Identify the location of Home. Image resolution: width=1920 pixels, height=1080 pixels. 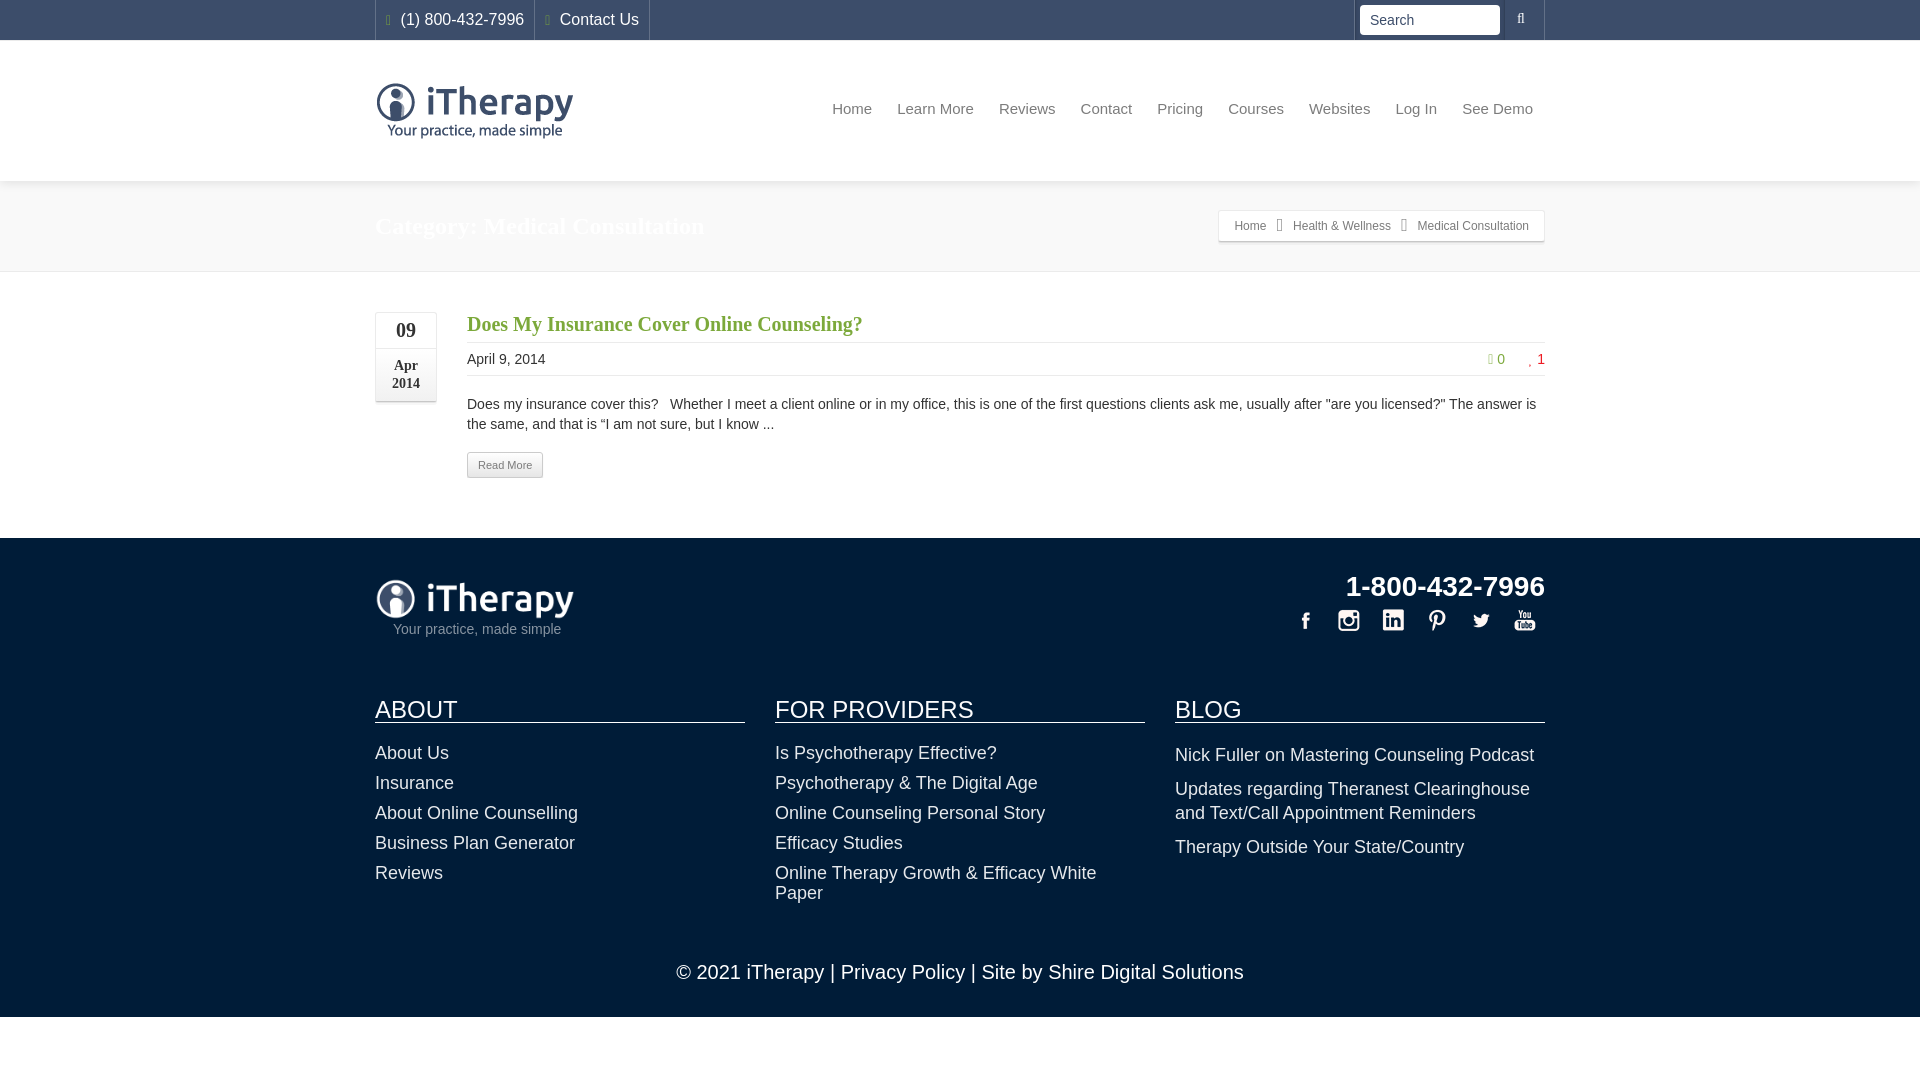
(851, 110).